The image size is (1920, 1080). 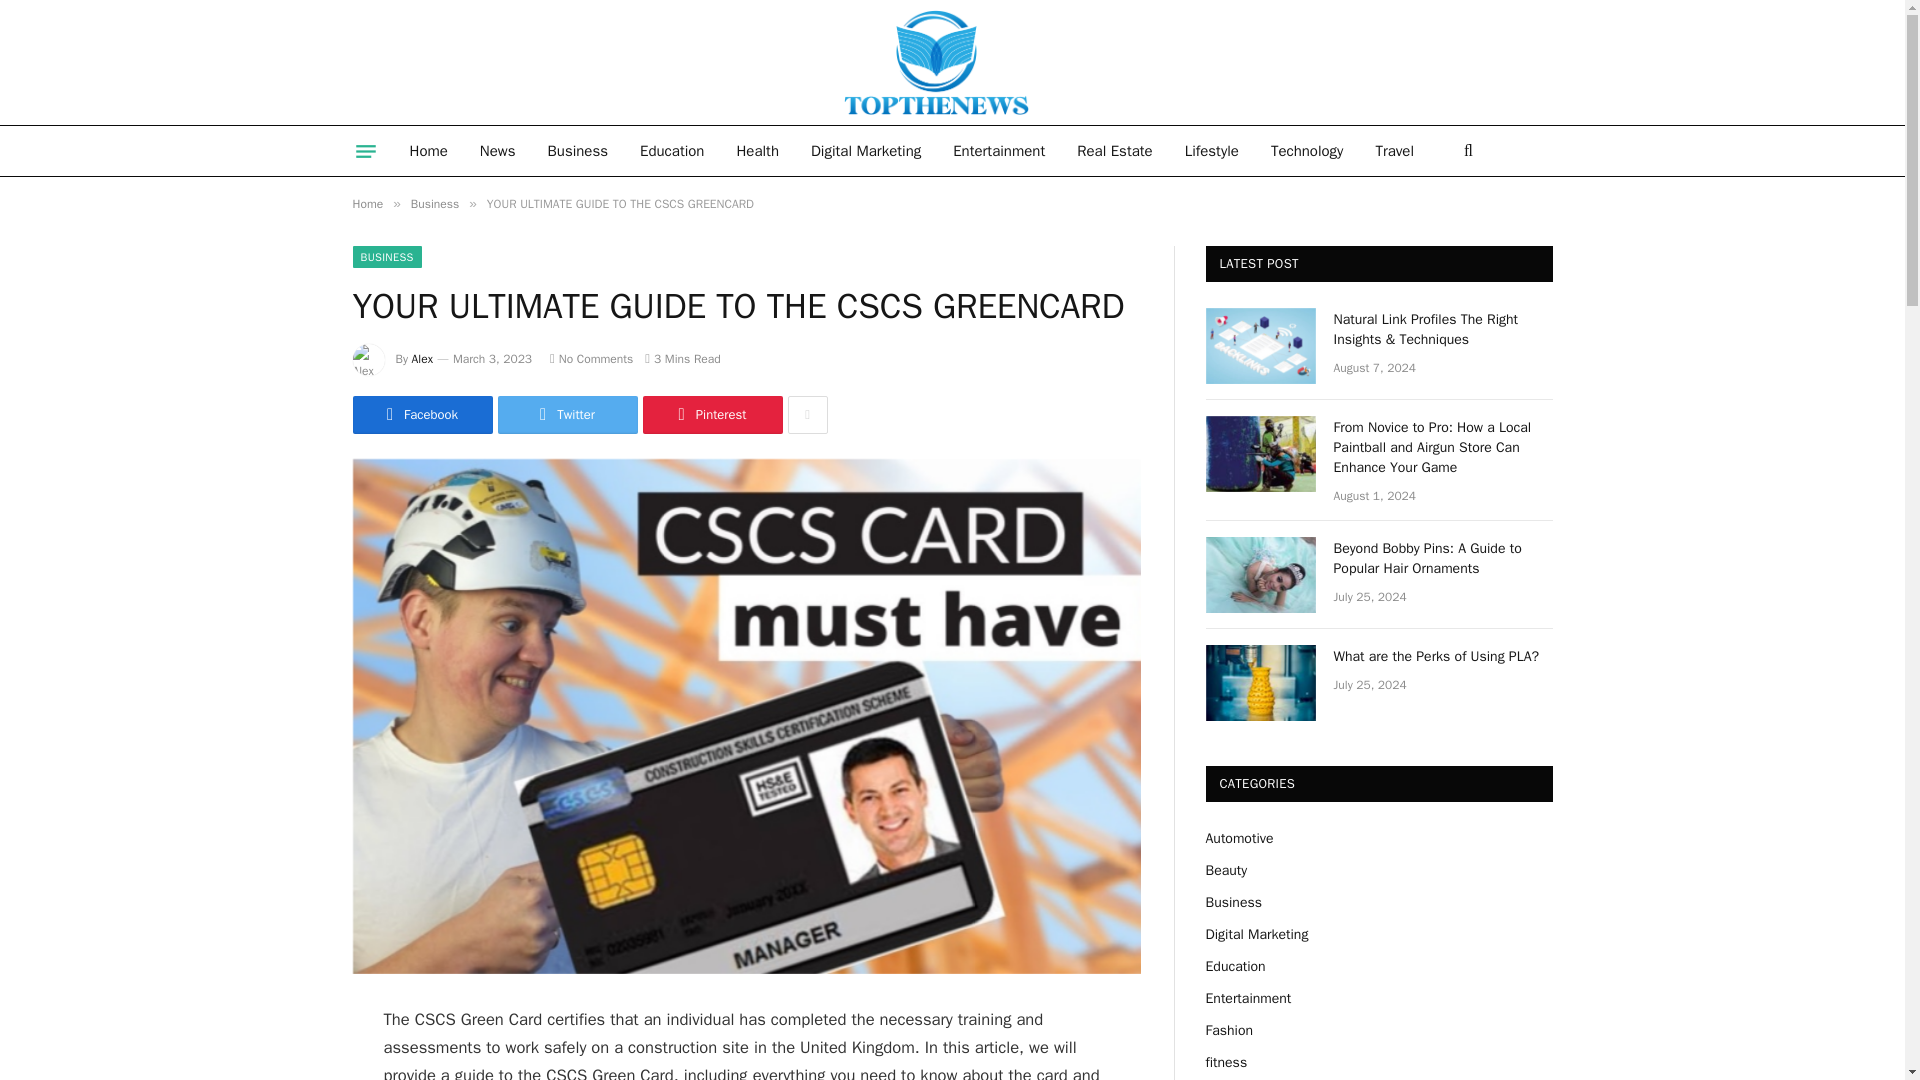 I want to click on Digital Marketing, so click(x=865, y=151).